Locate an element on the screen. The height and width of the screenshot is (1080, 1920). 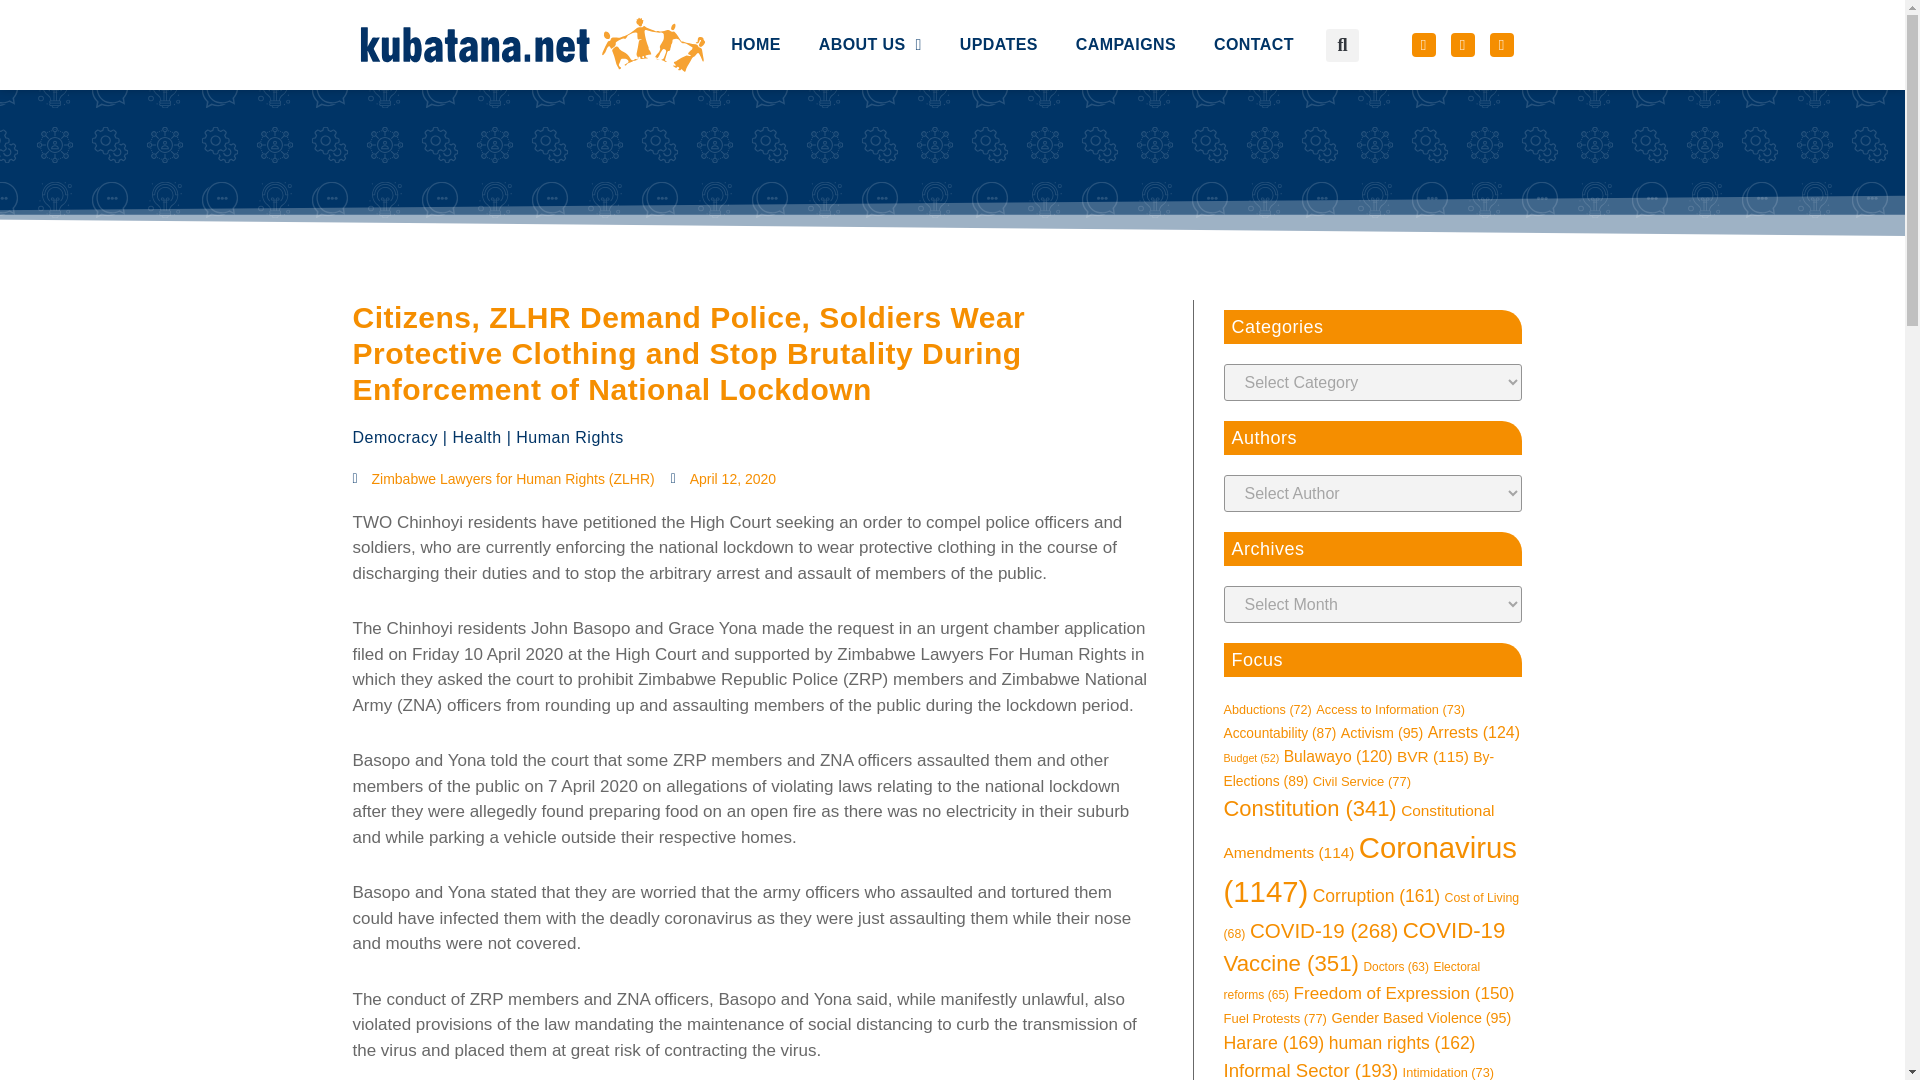
Health is located at coordinates (476, 437).